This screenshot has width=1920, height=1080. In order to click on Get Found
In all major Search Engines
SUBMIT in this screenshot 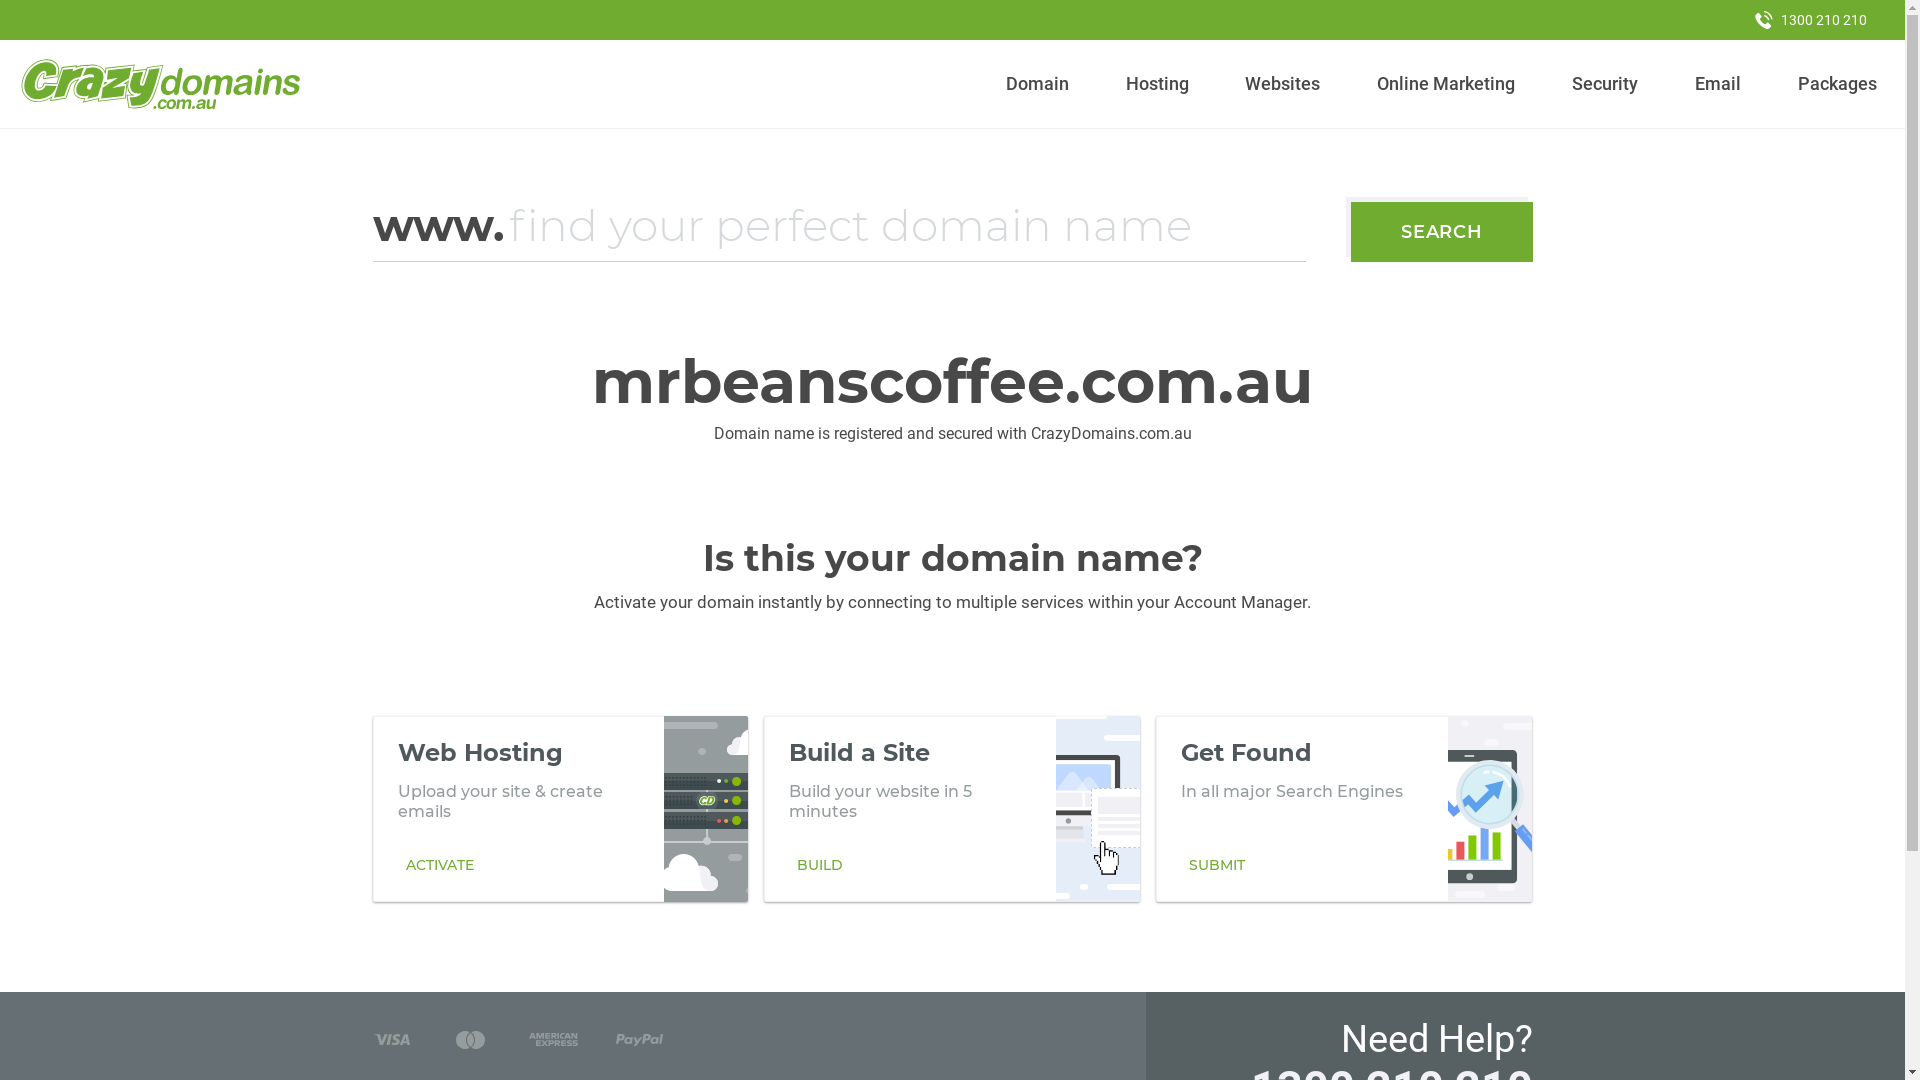, I will do `click(1344, 809)`.